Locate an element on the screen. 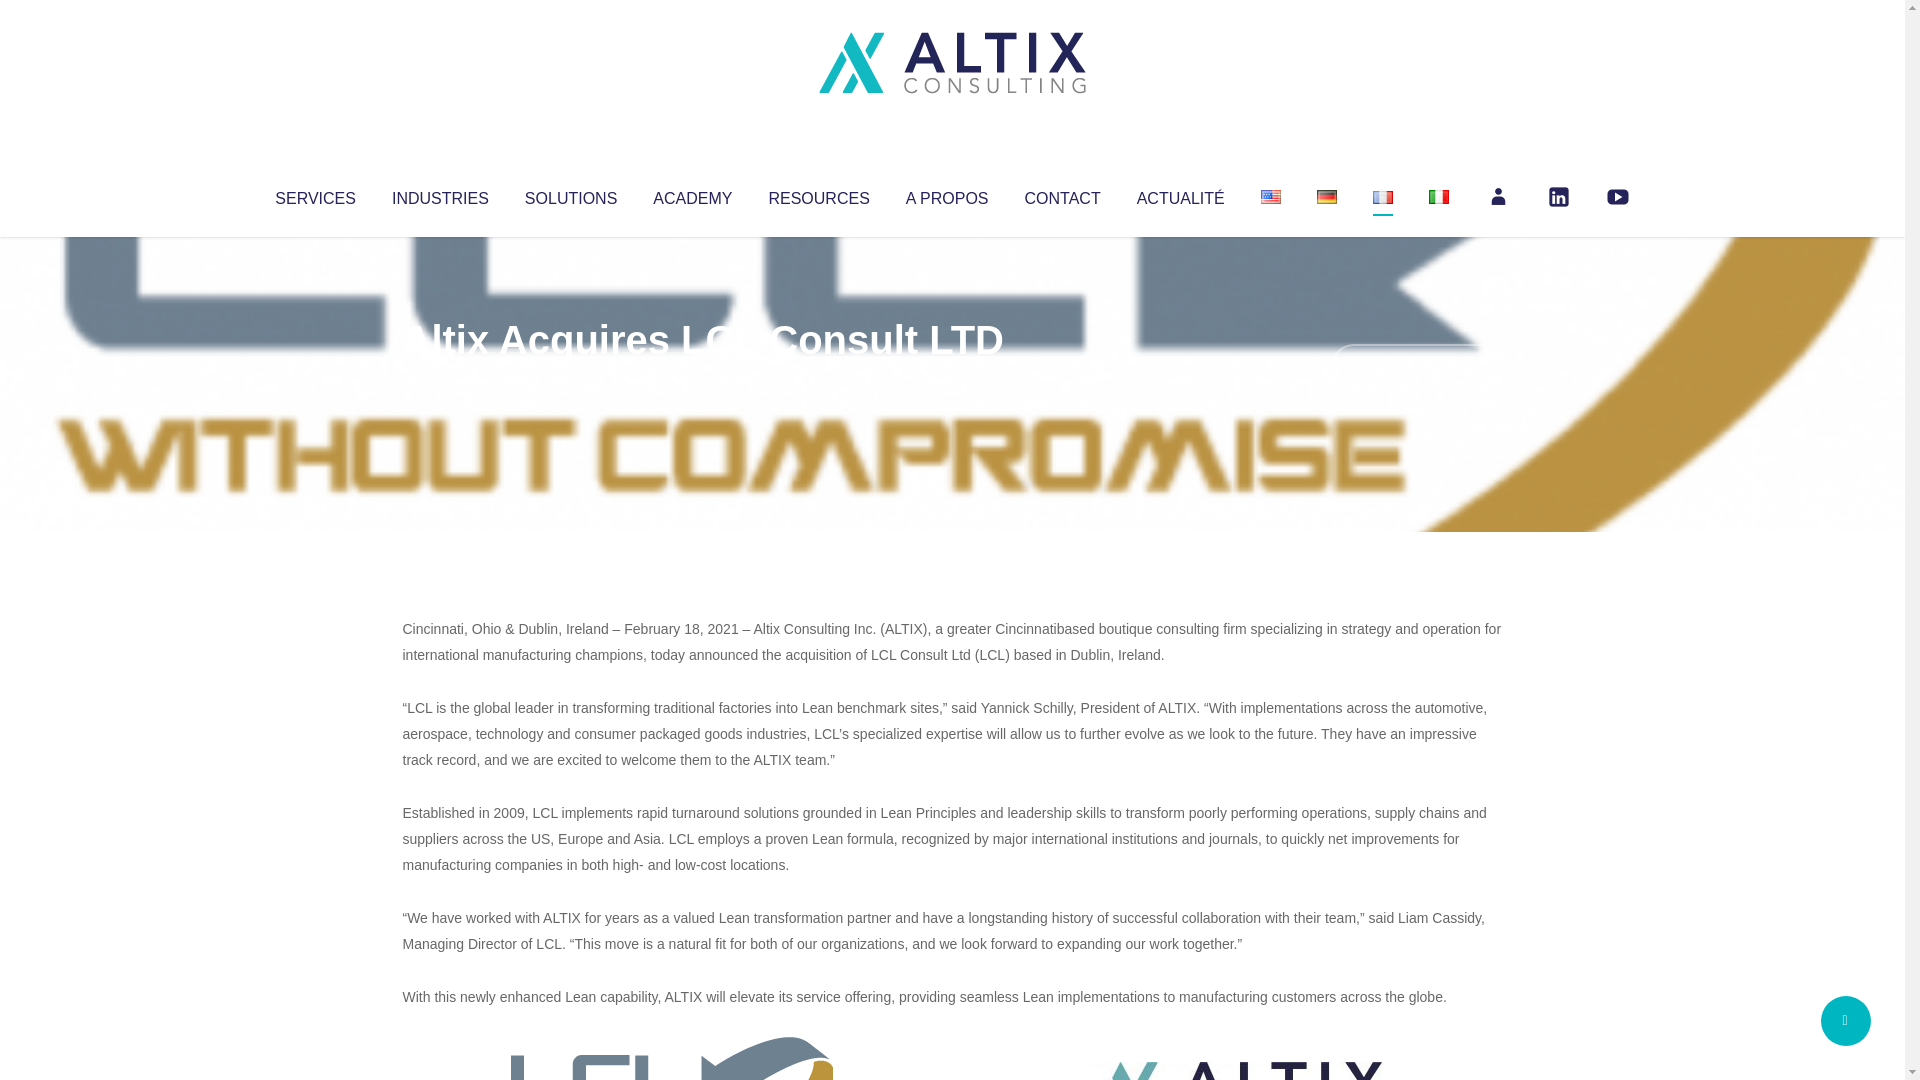  Uncategorized is located at coordinates (699, 380).